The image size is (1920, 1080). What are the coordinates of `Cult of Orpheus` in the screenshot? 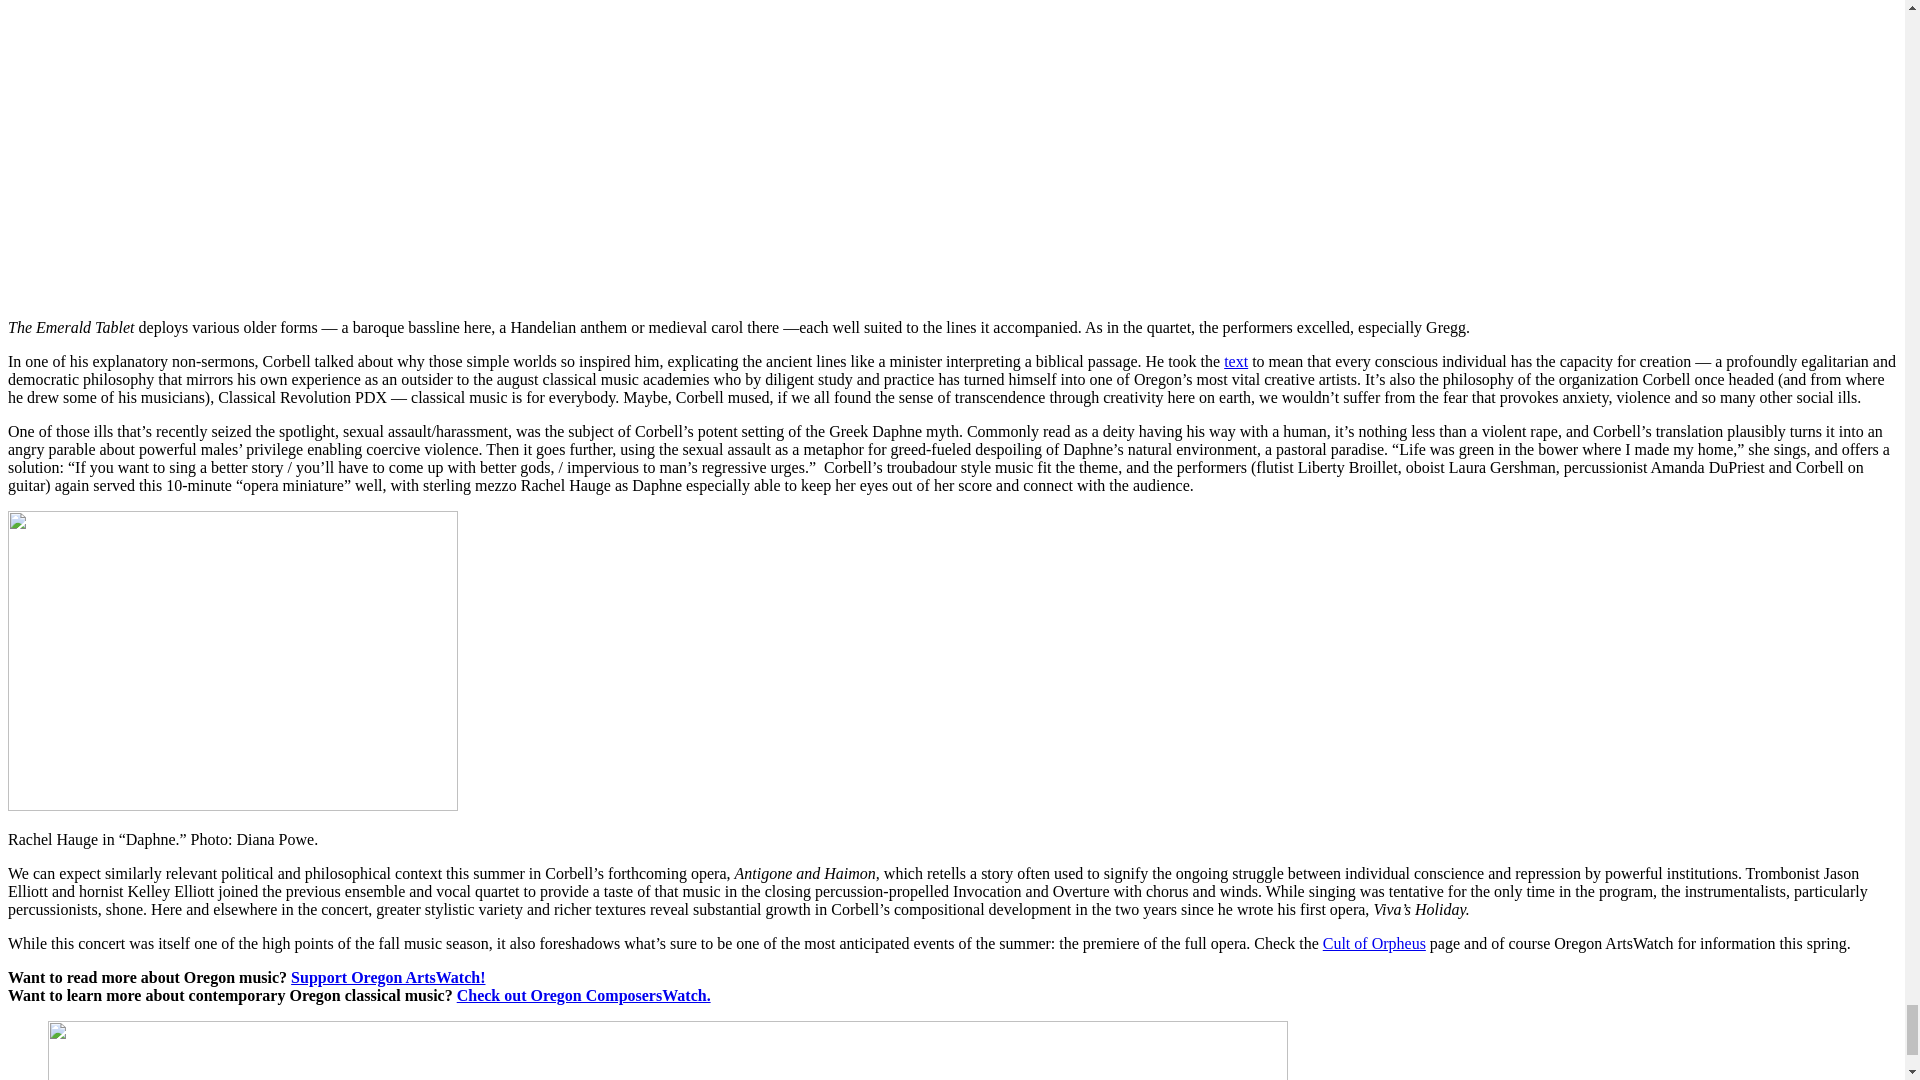 It's located at (1374, 943).